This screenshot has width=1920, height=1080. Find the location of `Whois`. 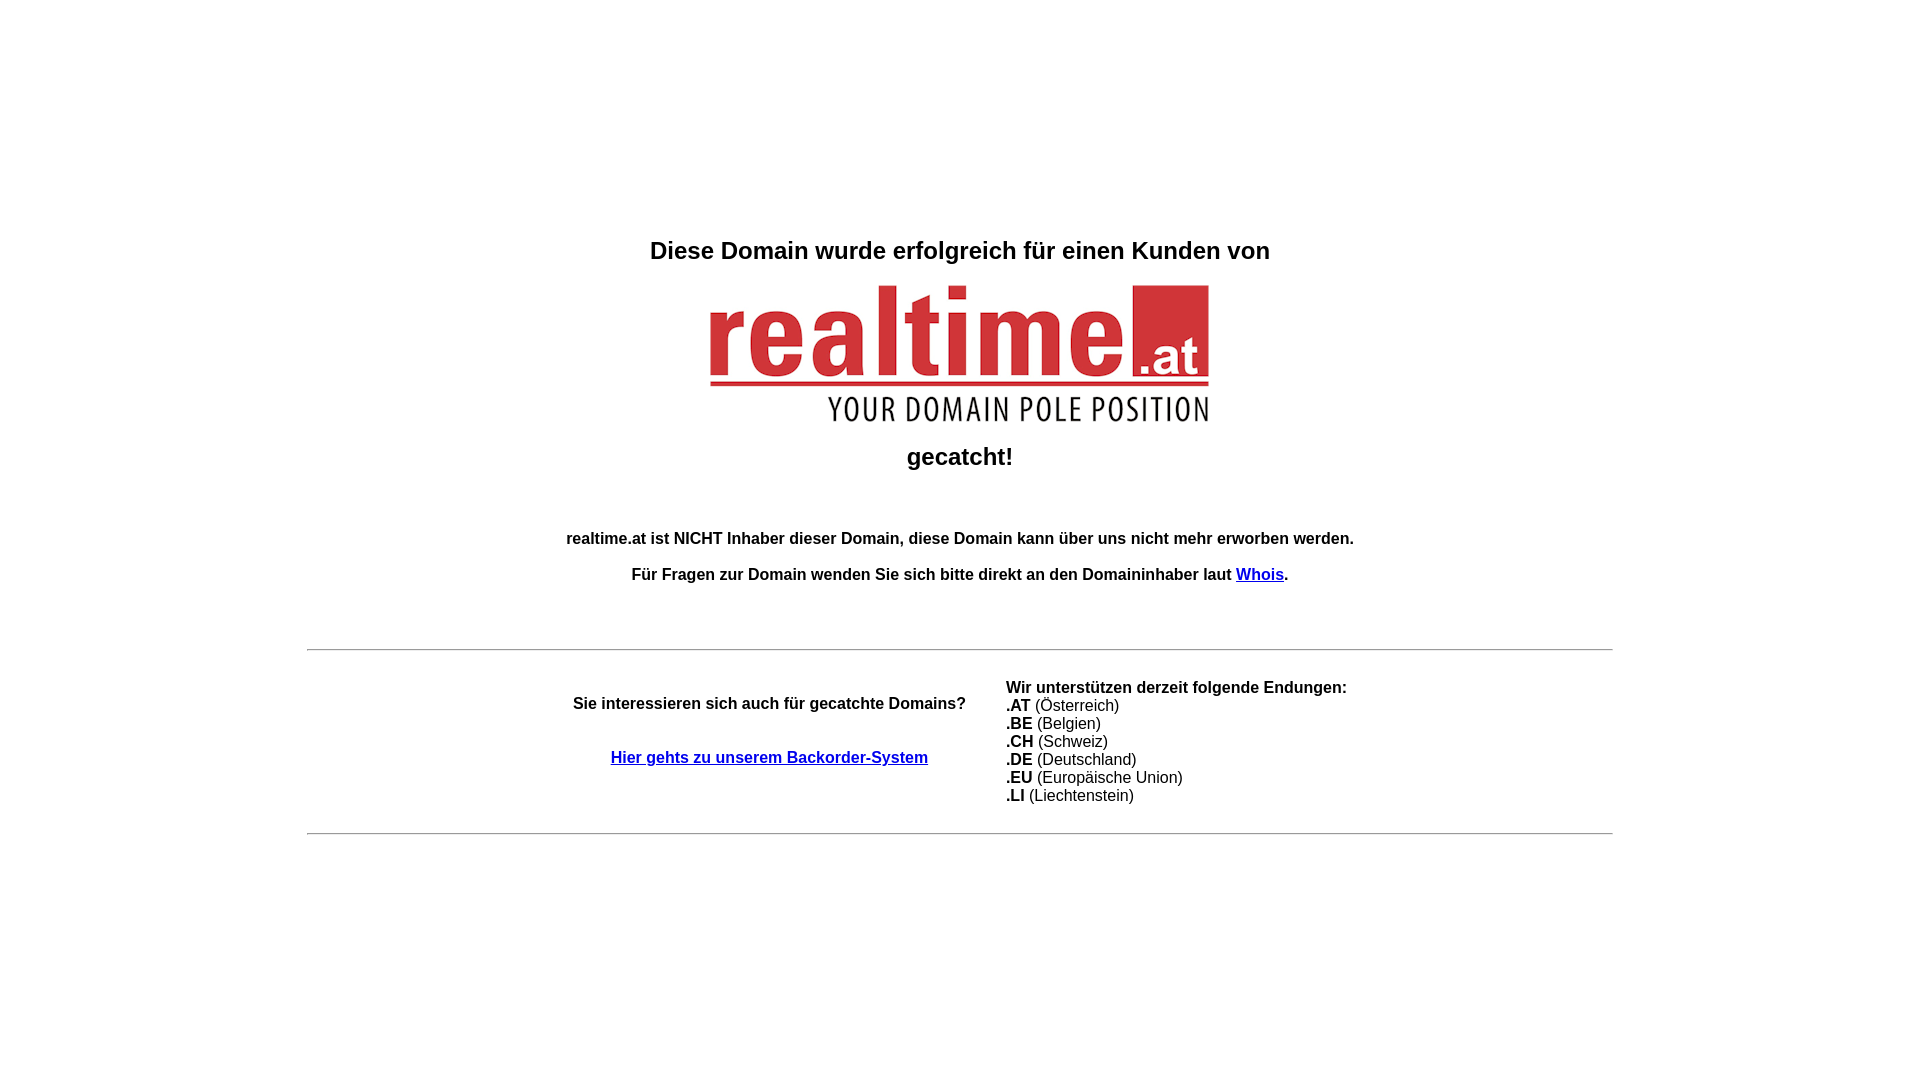

Whois is located at coordinates (1260, 574).